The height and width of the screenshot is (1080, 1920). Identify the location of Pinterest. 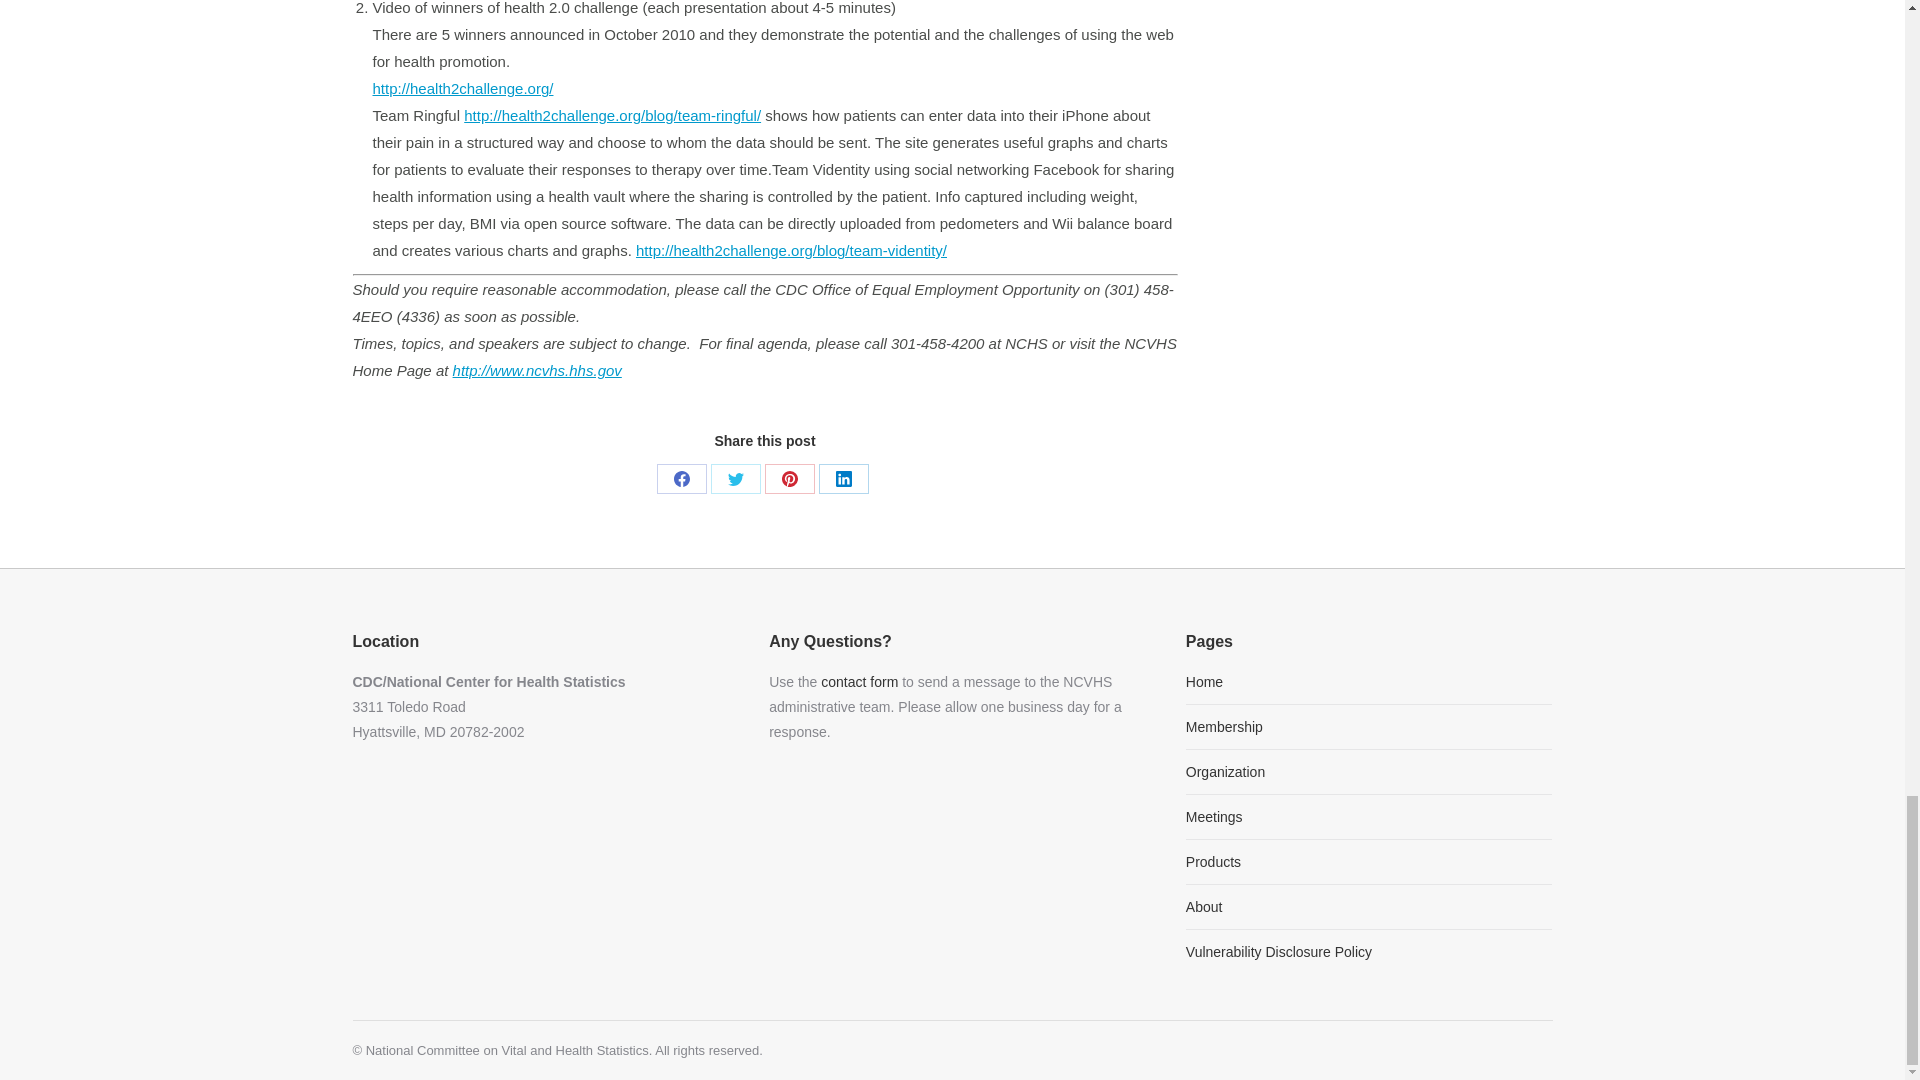
(789, 478).